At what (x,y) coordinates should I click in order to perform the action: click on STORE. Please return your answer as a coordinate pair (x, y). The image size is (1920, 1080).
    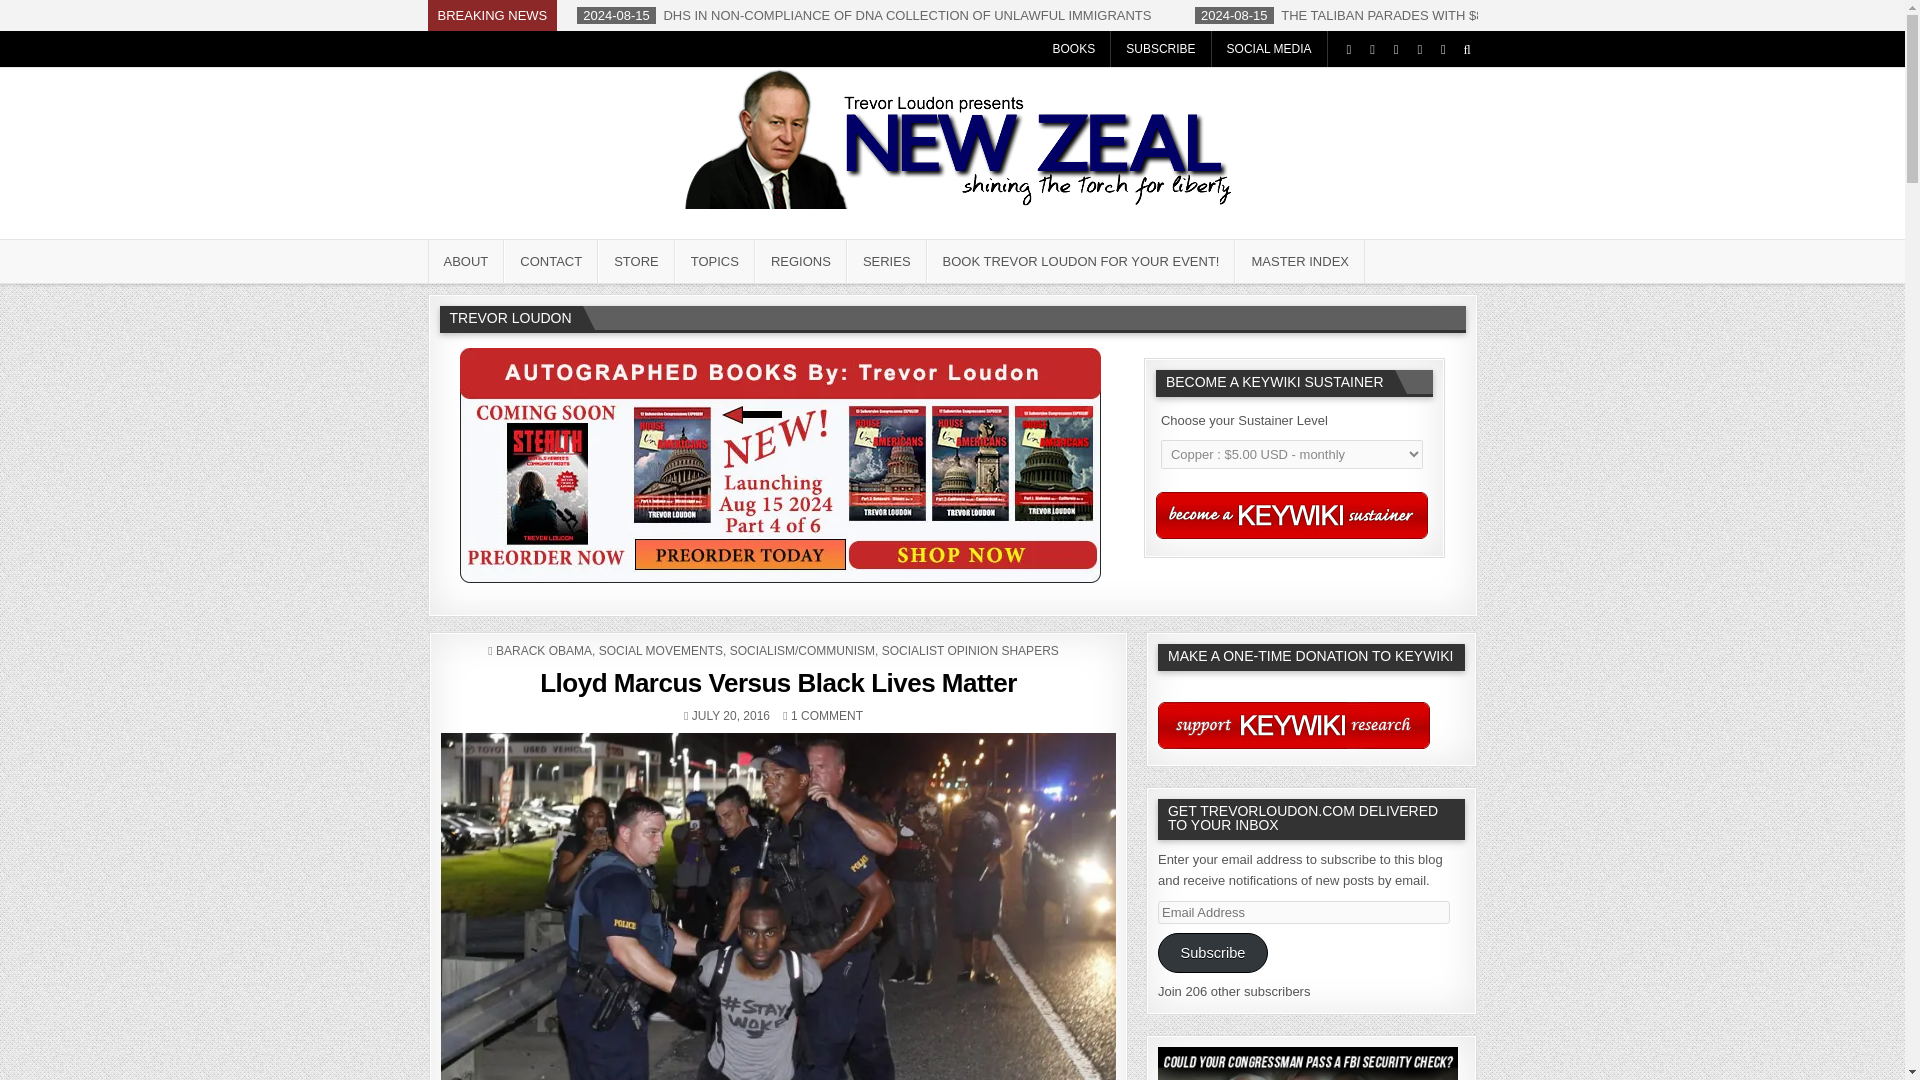
    Looking at the image, I should click on (636, 260).